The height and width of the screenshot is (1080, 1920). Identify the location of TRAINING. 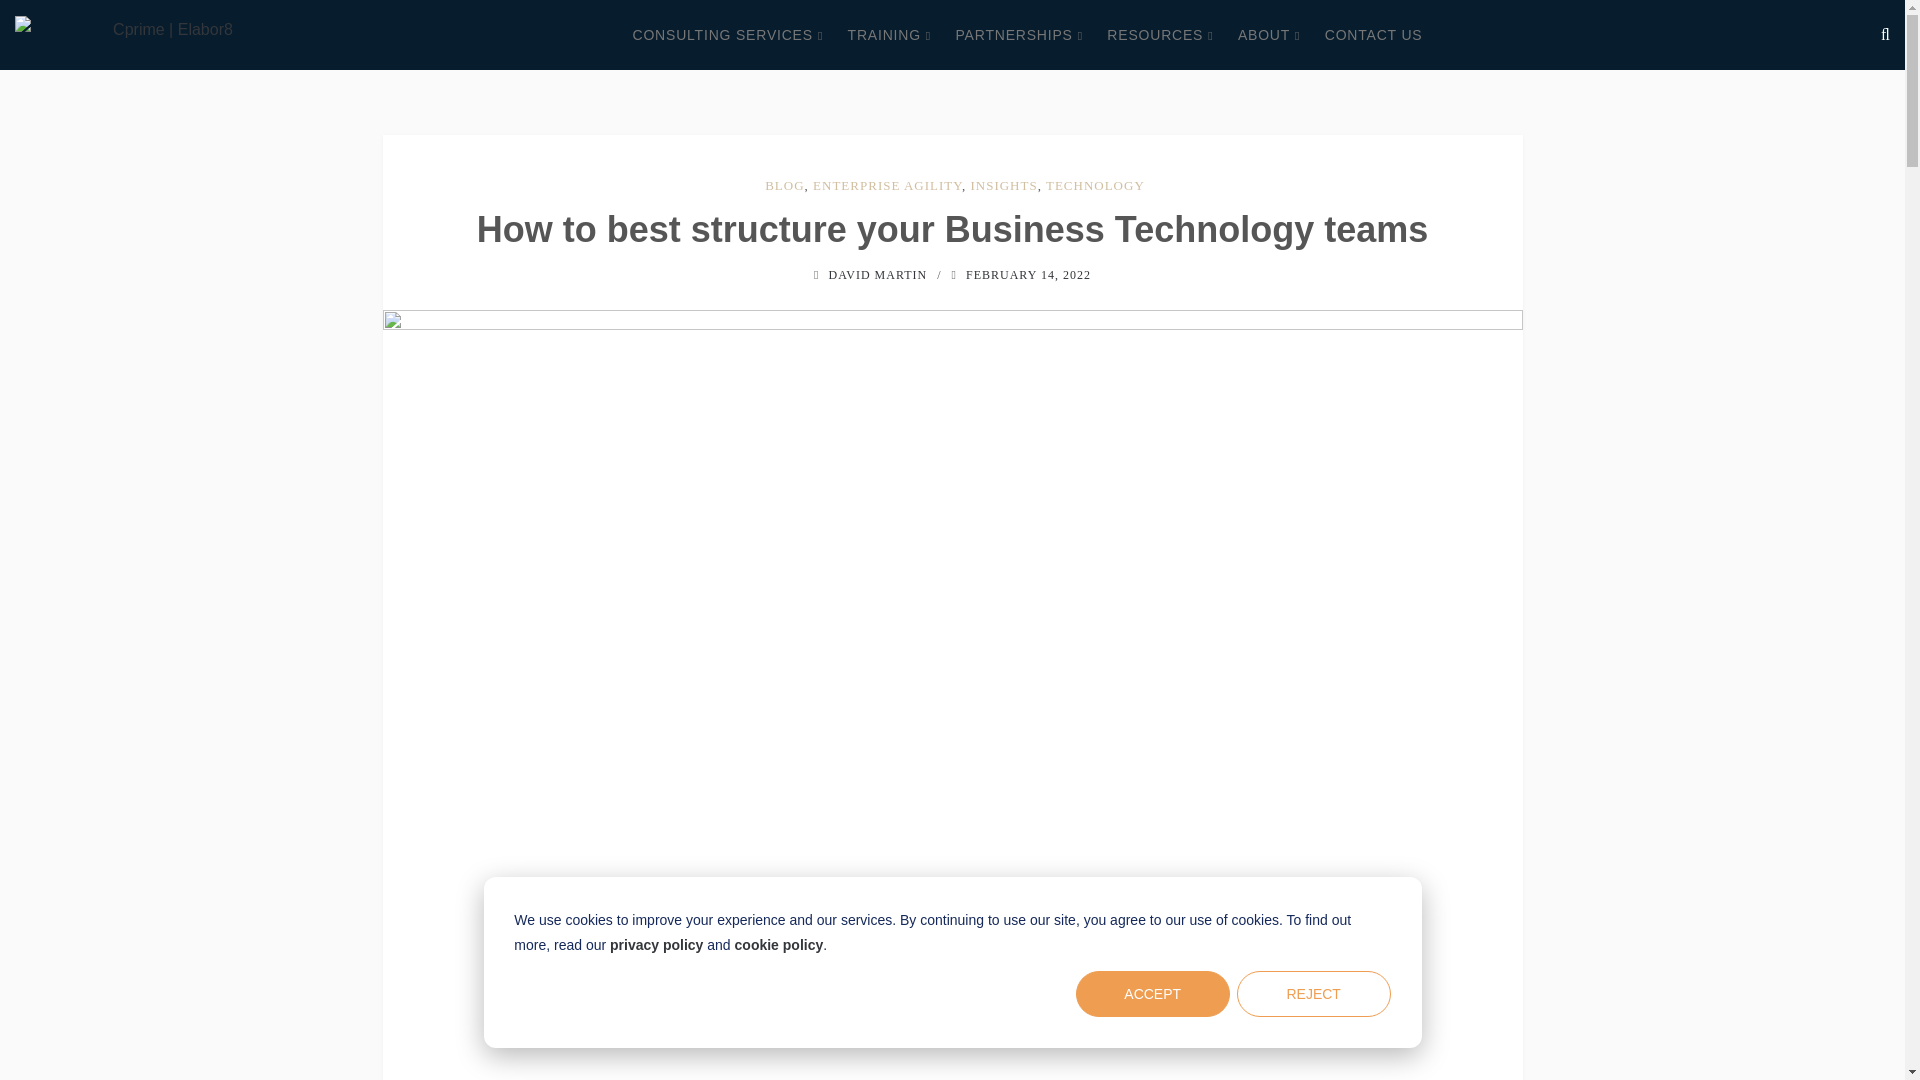
(890, 35).